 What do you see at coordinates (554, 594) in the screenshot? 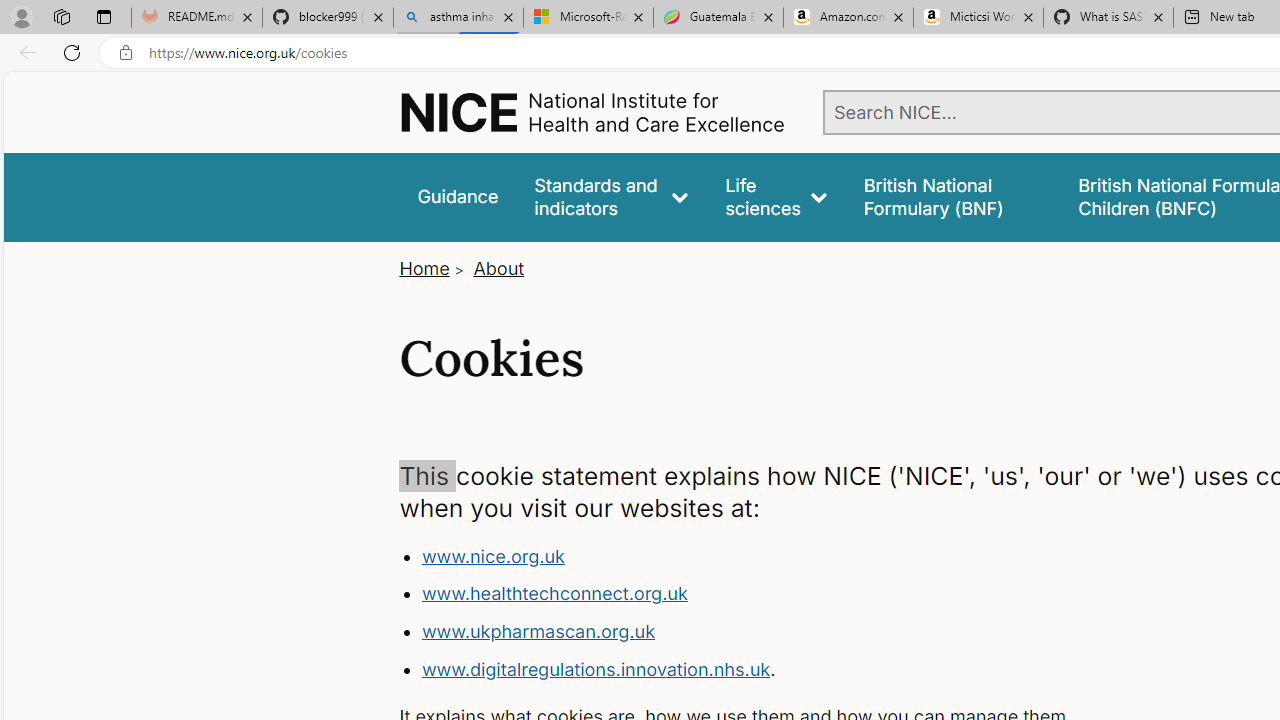
I see `www.healthtechconnect.org.uk` at bounding box center [554, 594].